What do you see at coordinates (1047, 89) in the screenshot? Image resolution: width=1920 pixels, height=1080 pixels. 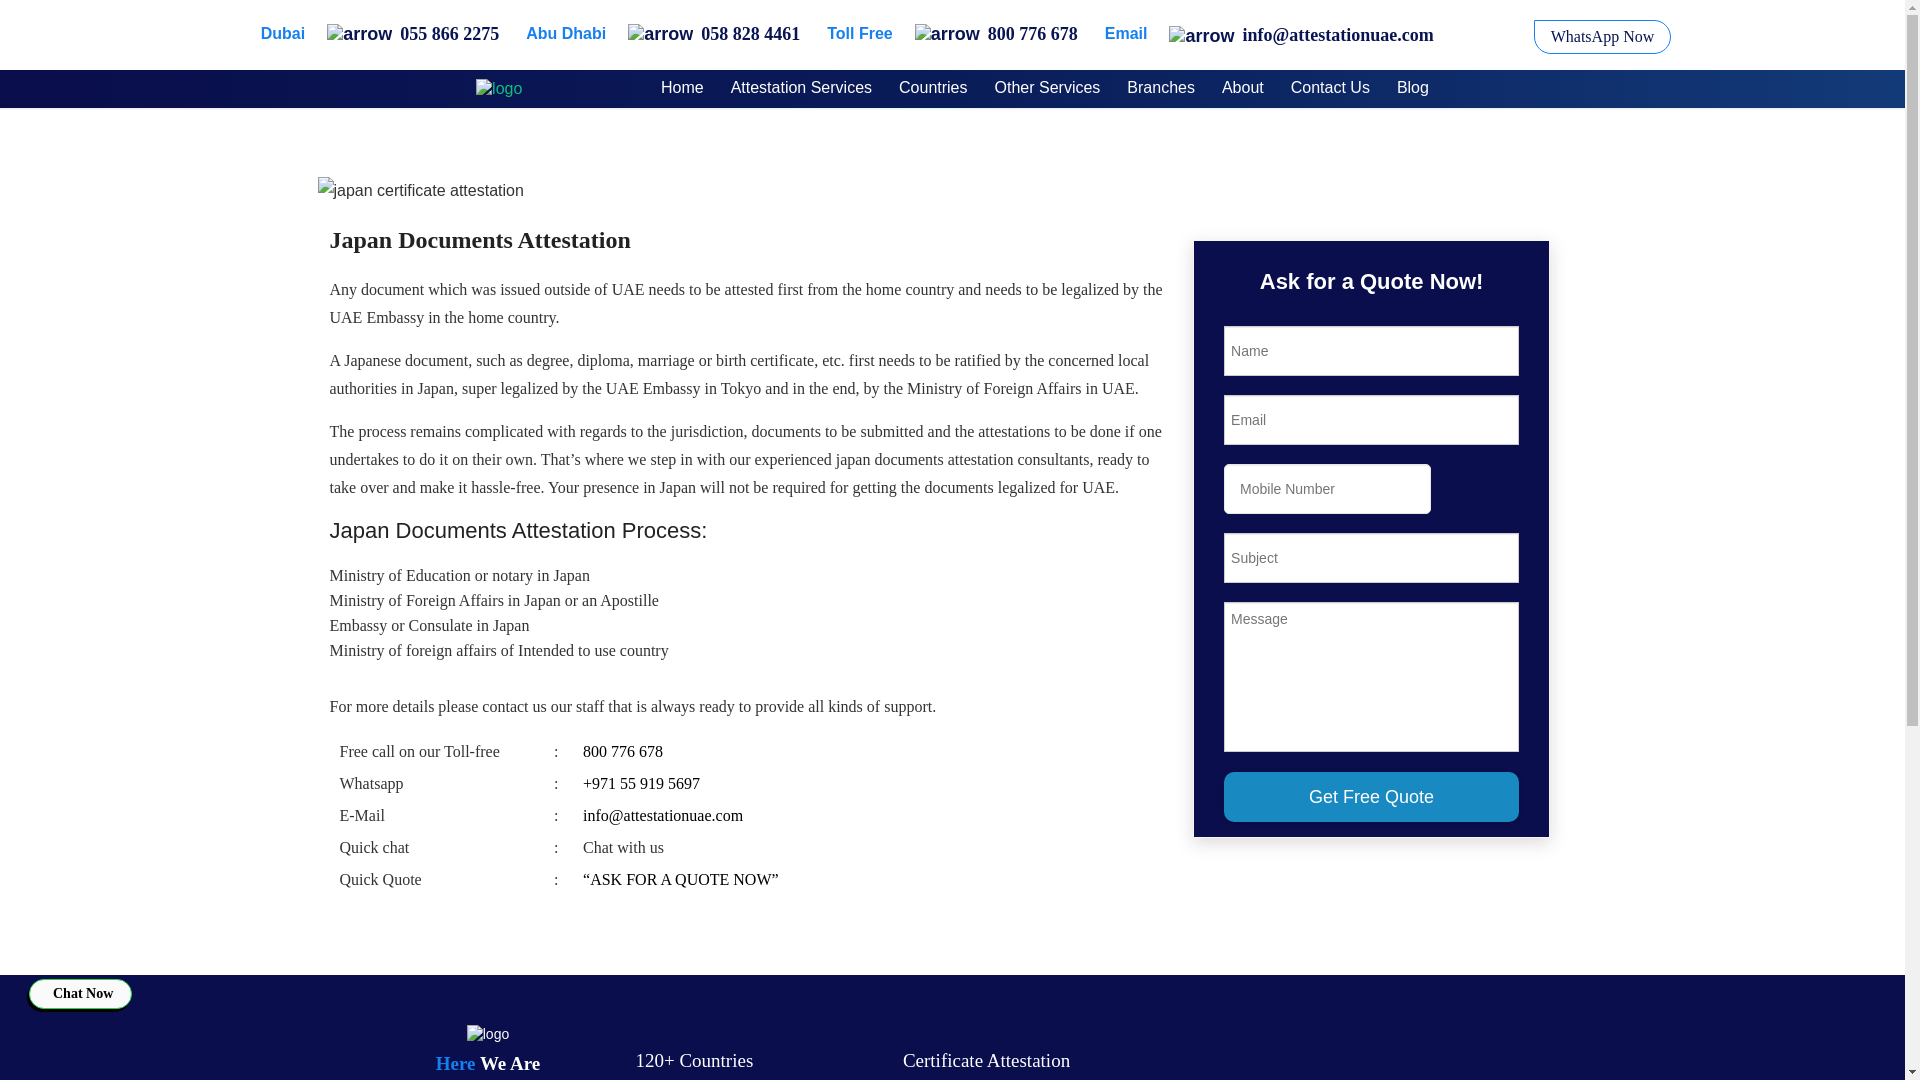 I see `Other Services` at bounding box center [1047, 89].